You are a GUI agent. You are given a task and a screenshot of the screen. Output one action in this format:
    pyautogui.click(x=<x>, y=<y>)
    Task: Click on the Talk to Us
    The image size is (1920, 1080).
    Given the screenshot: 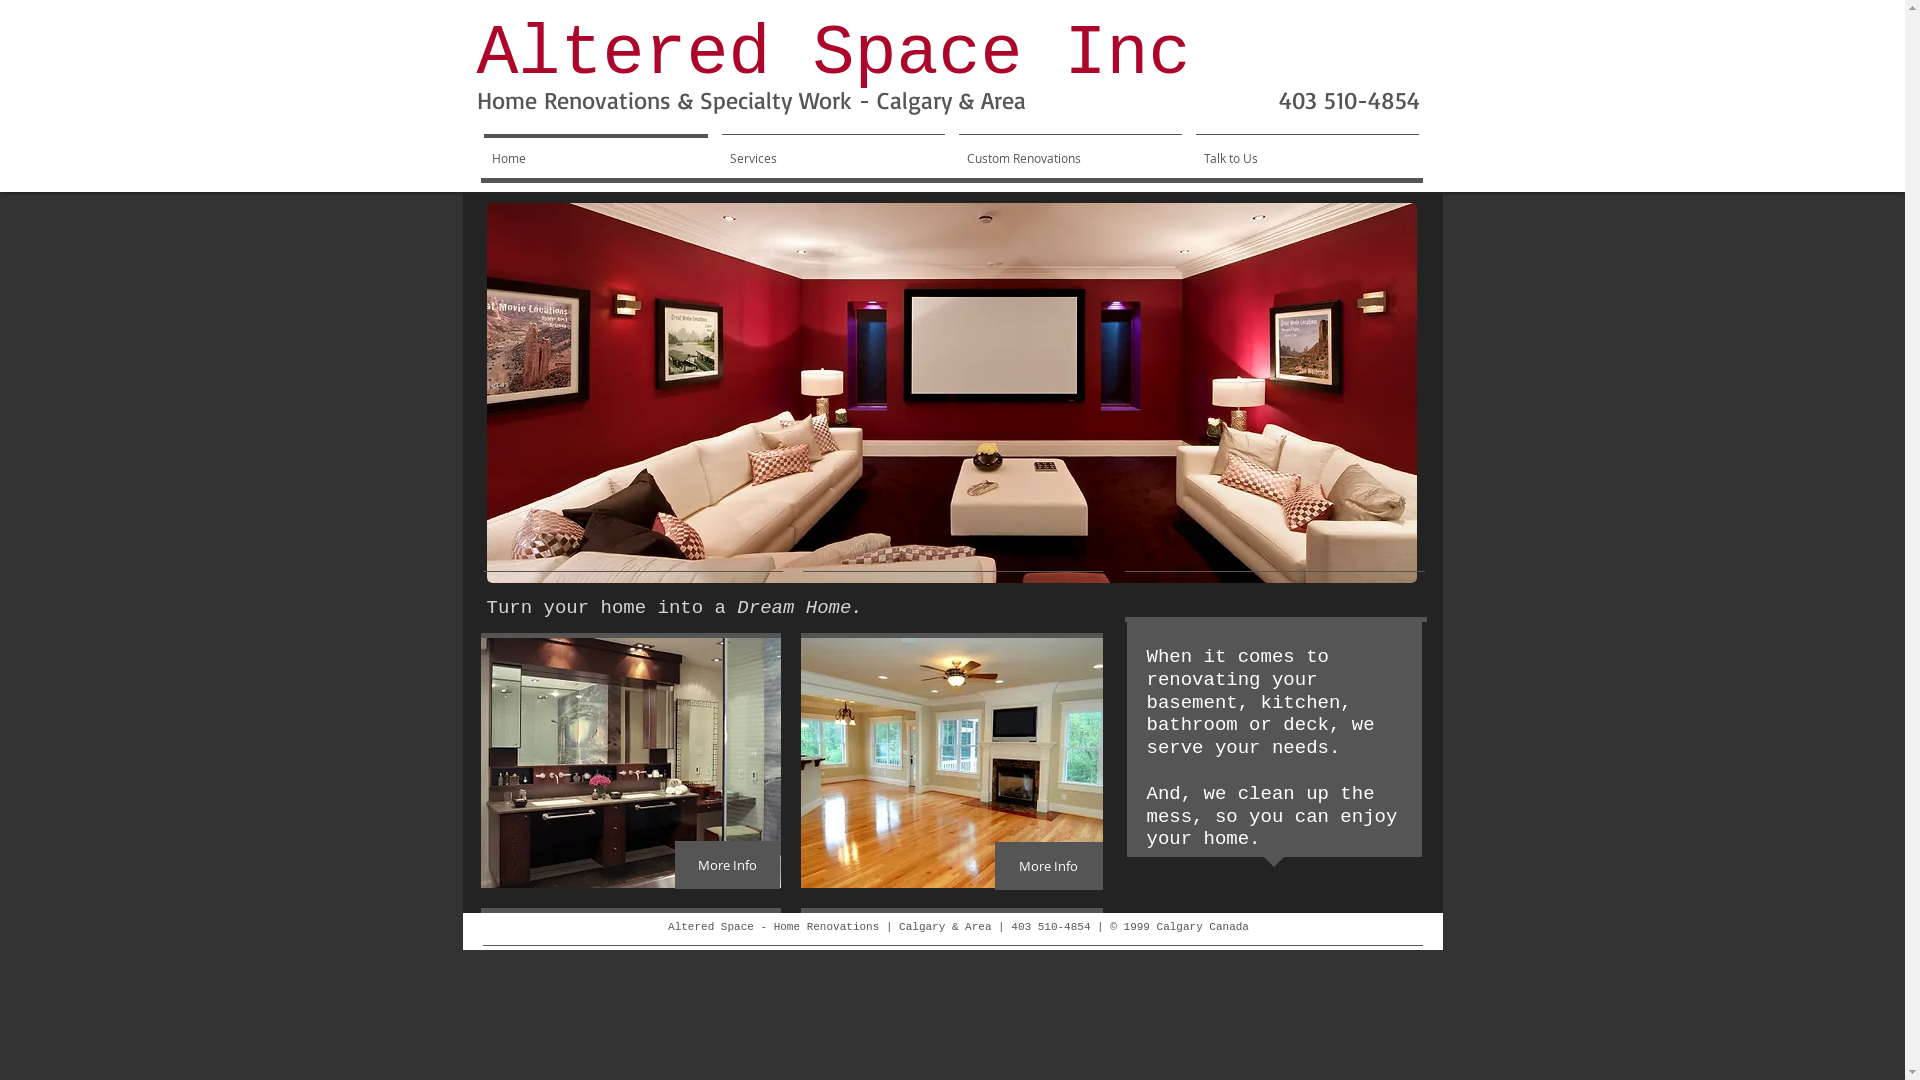 What is the action you would take?
    pyautogui.click(x=1306, y=149)
    